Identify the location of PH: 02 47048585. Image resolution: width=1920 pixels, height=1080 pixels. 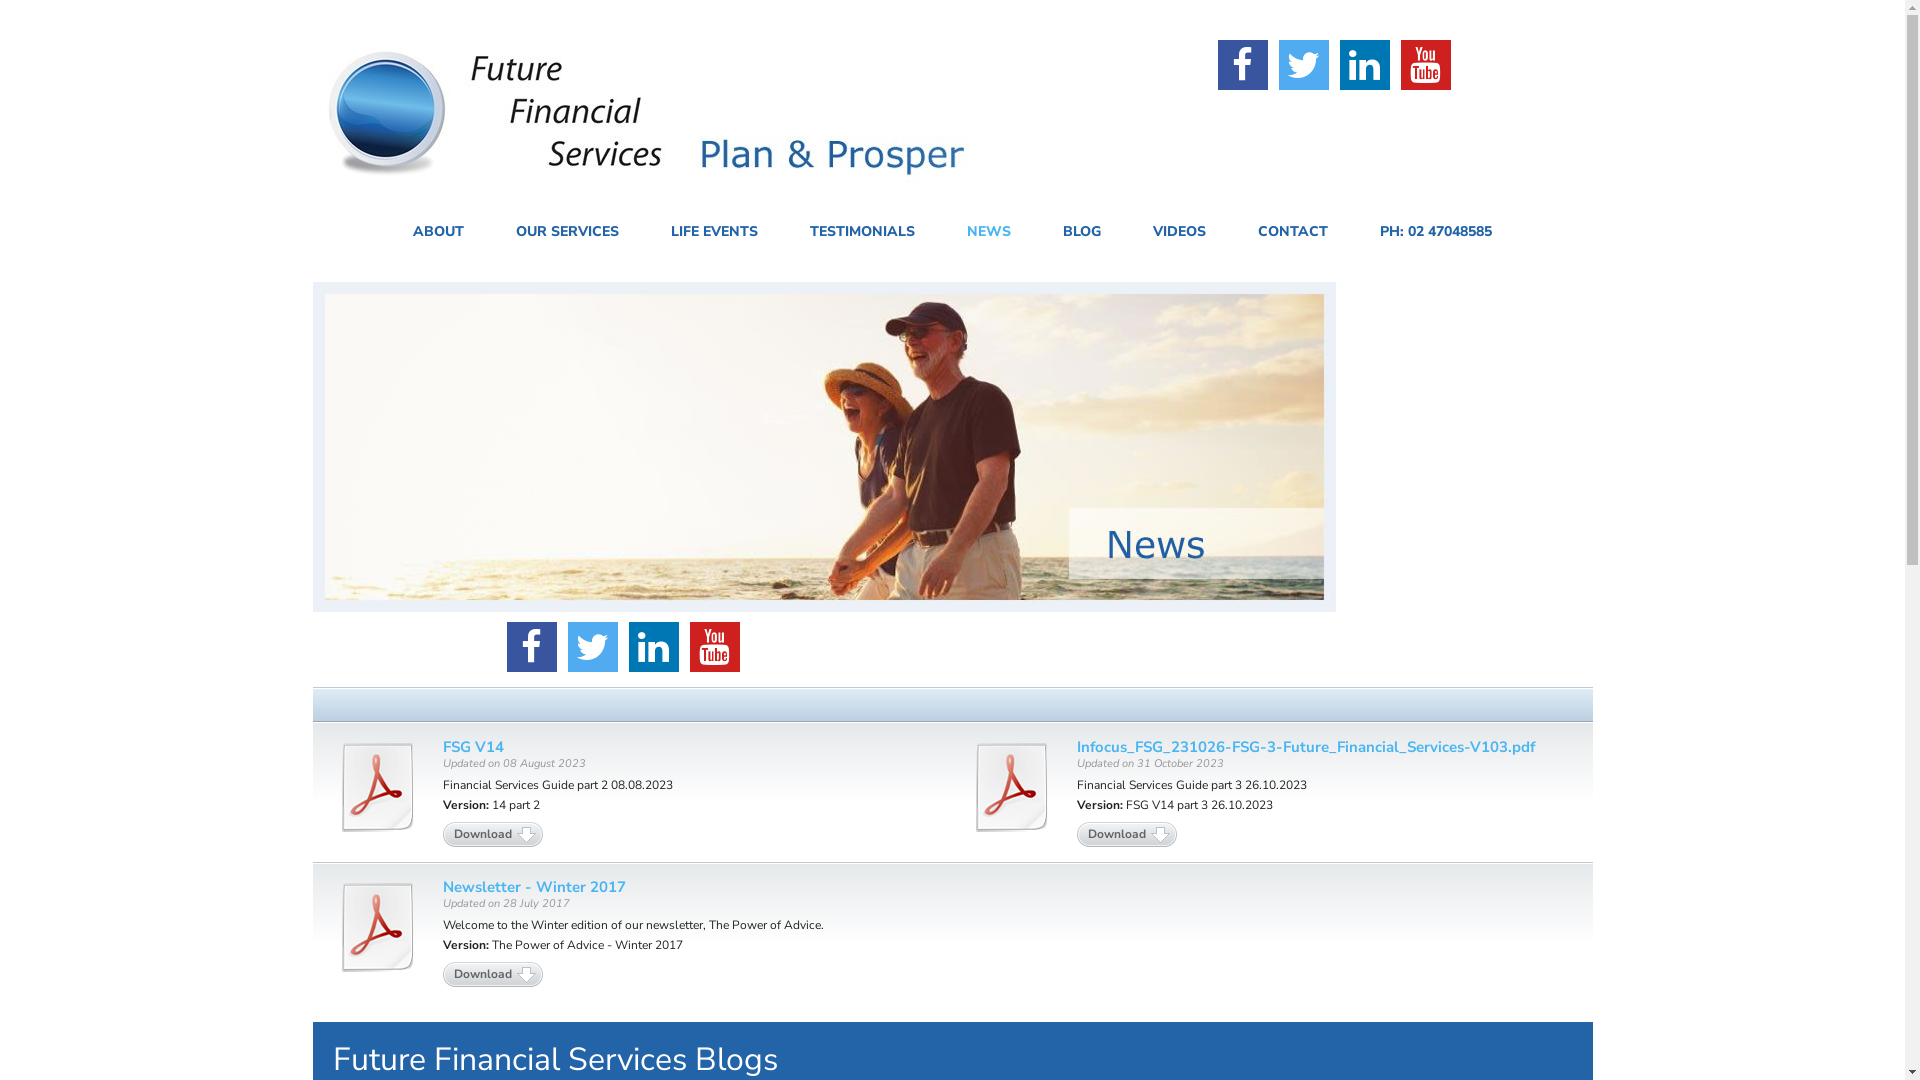
(1436, 232).